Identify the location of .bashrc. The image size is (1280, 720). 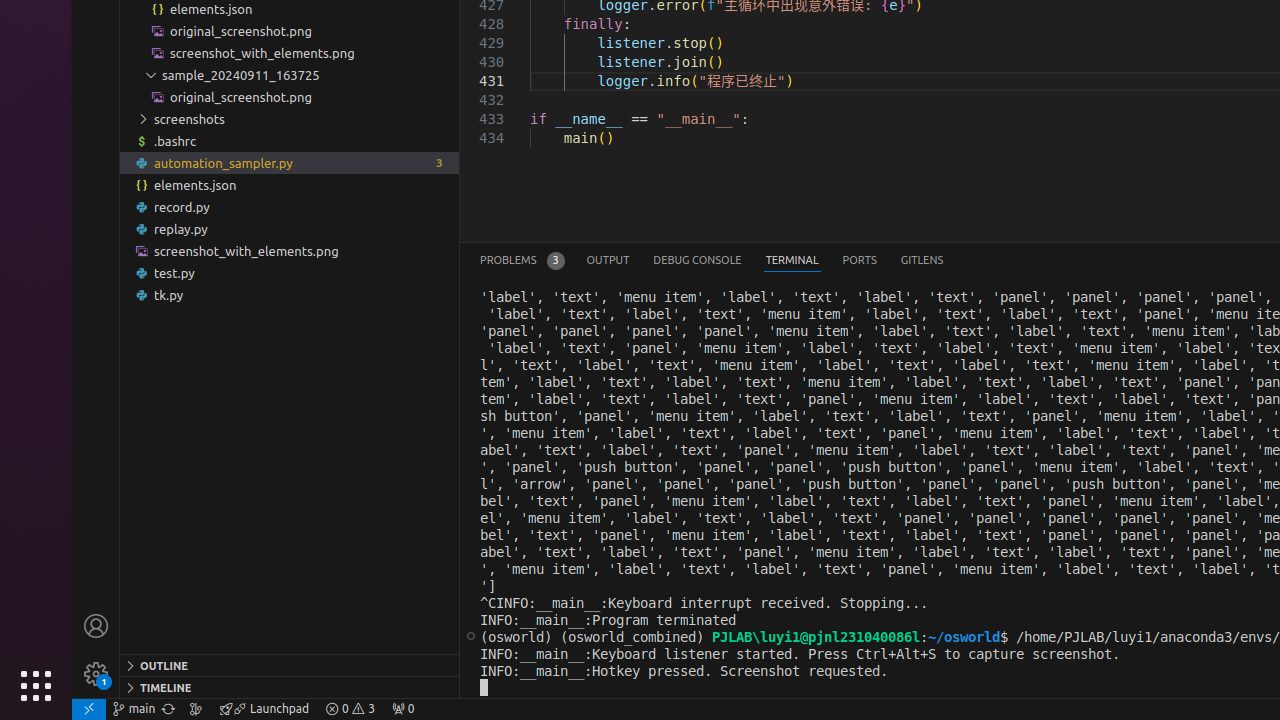
(290, 141).